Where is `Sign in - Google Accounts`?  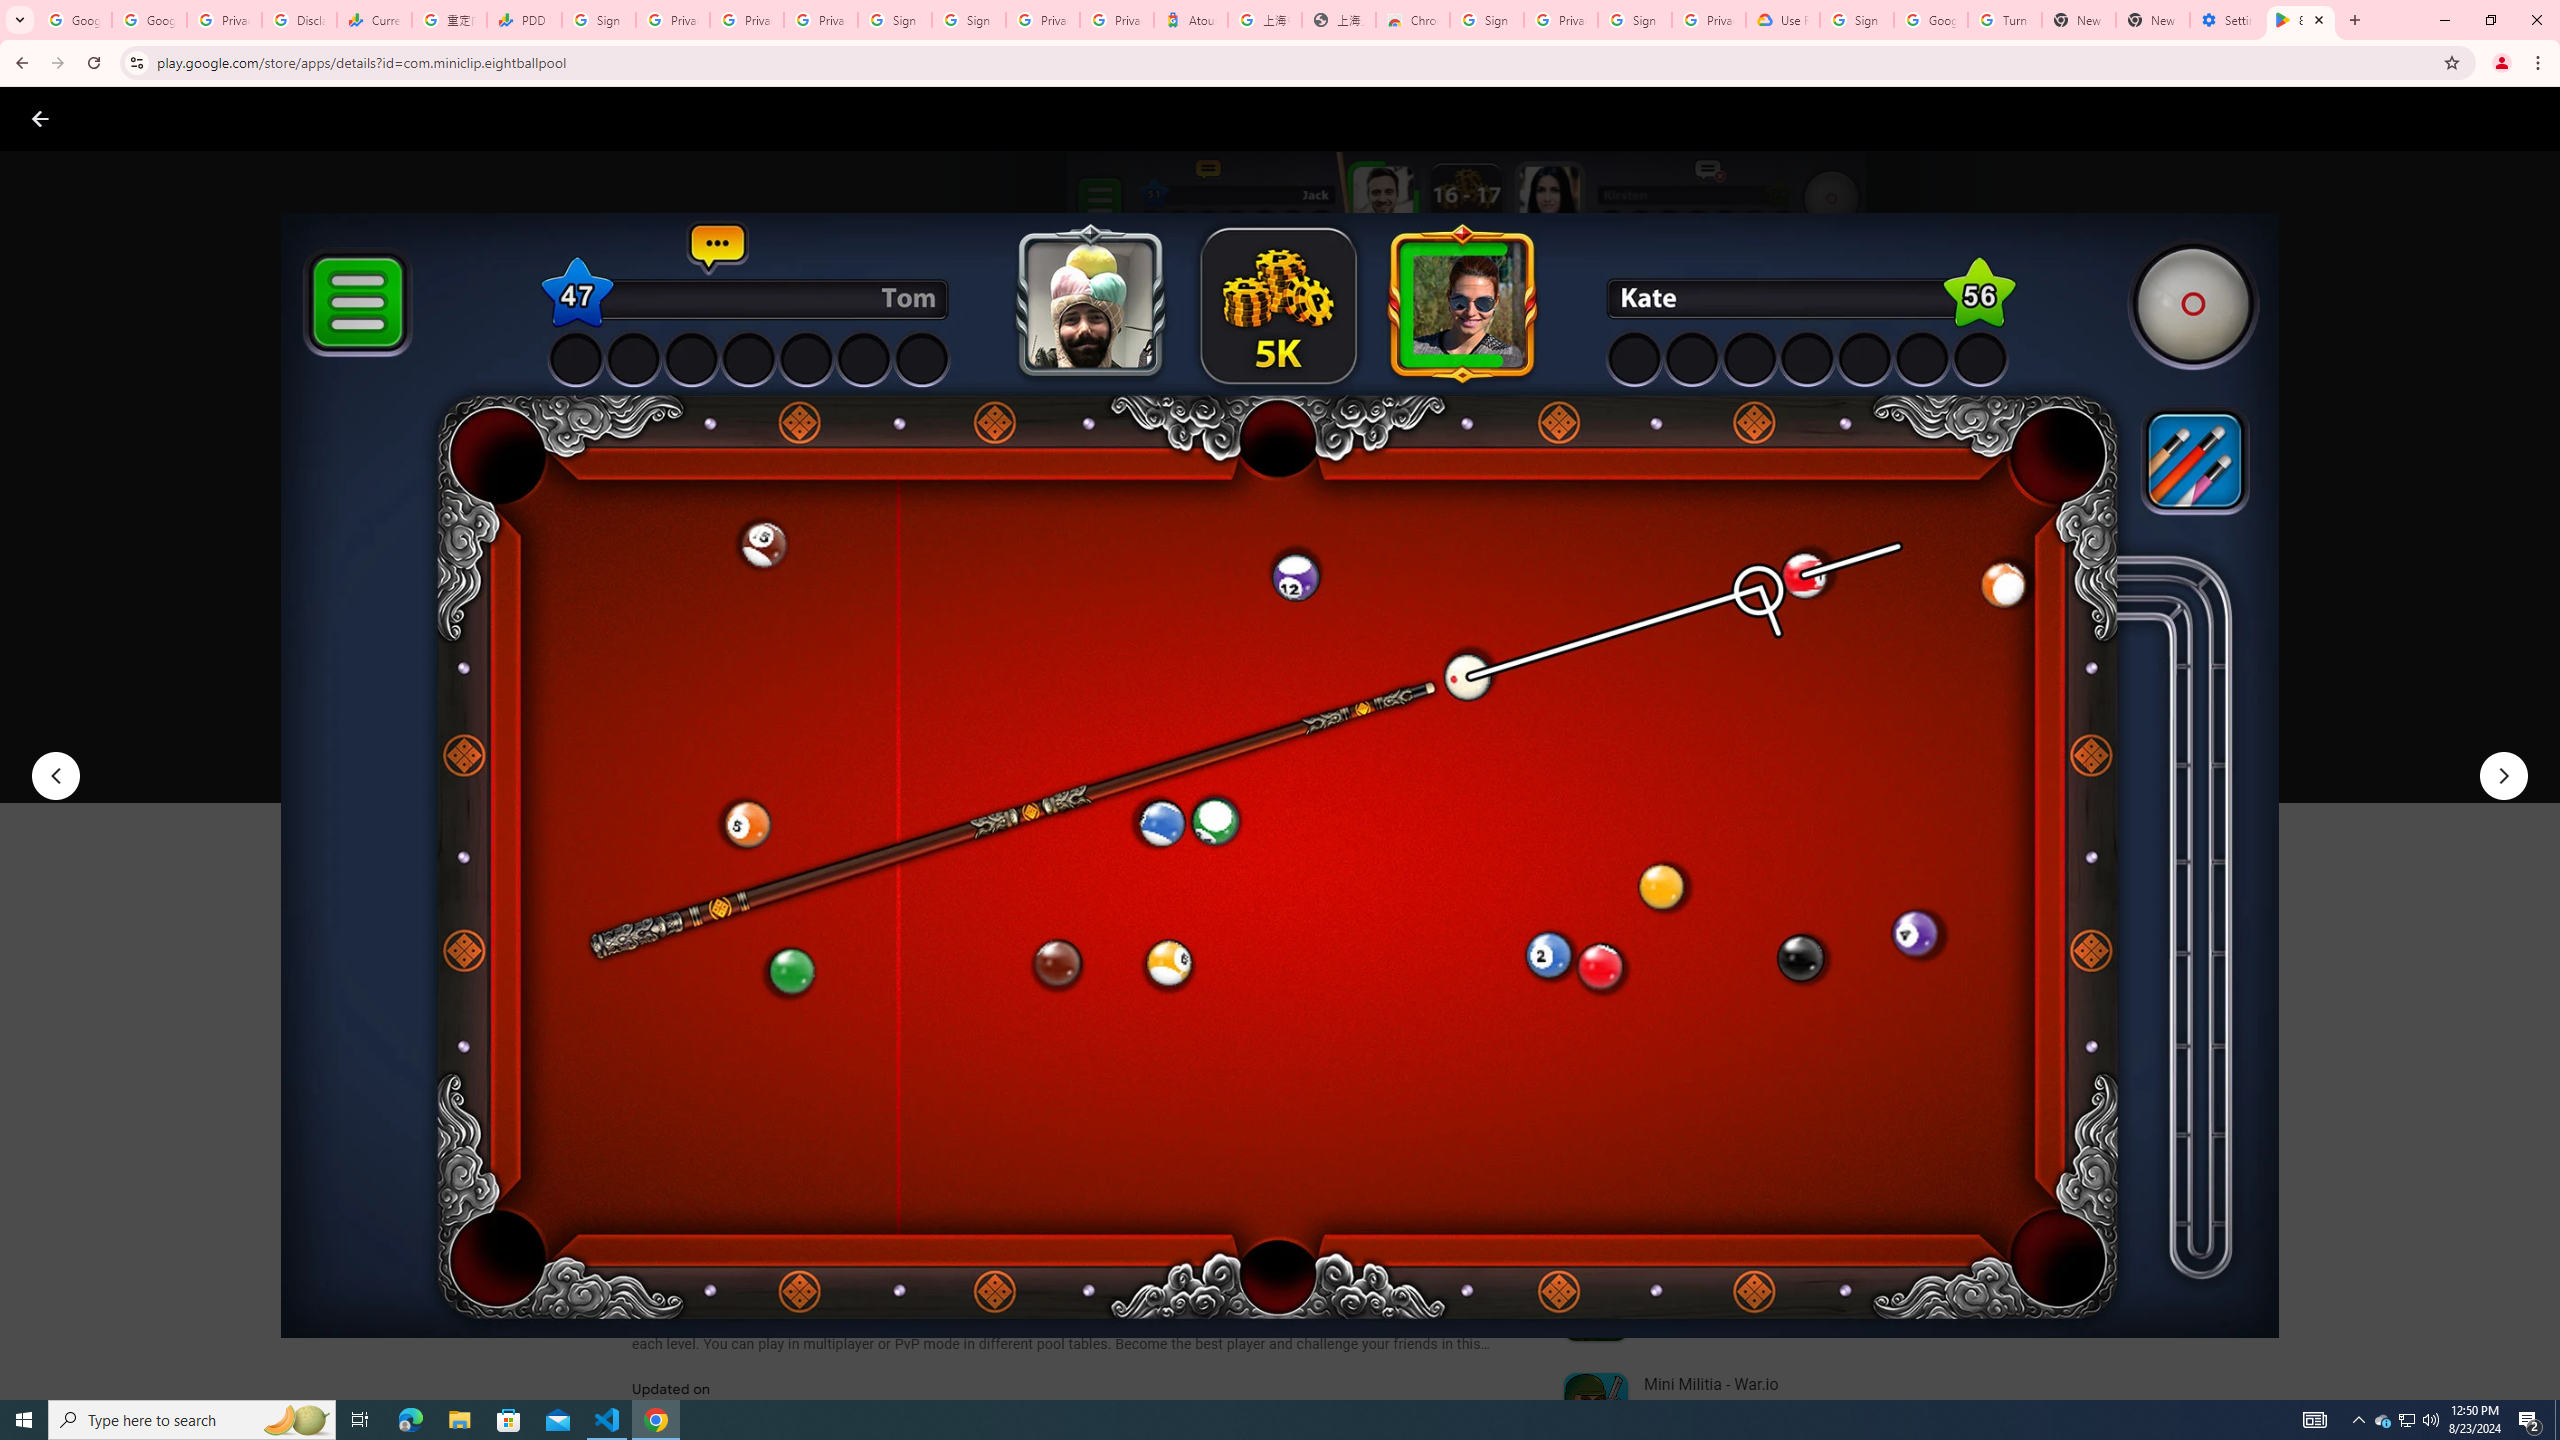
Sign in - Google Accounts is located at coordinates (896, 20).